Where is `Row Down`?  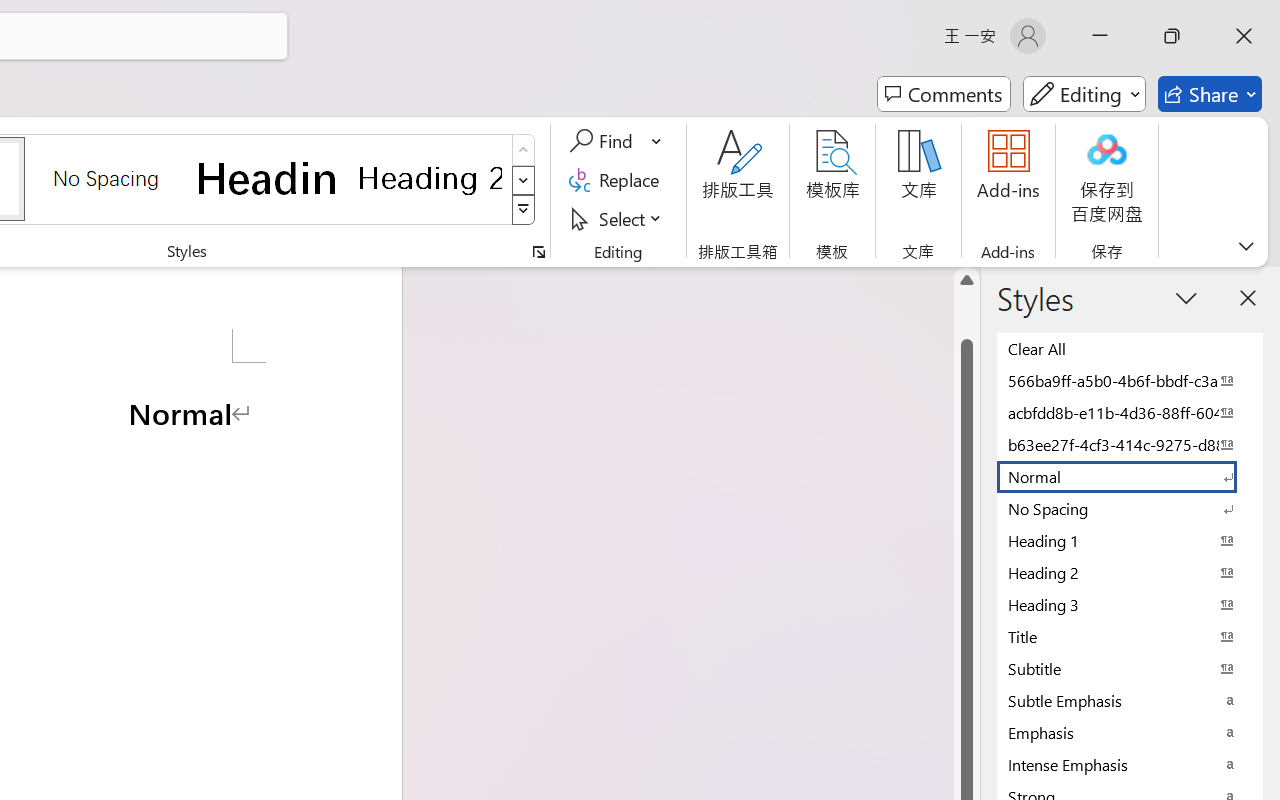
Row Down is located at coordinates (524, 180).